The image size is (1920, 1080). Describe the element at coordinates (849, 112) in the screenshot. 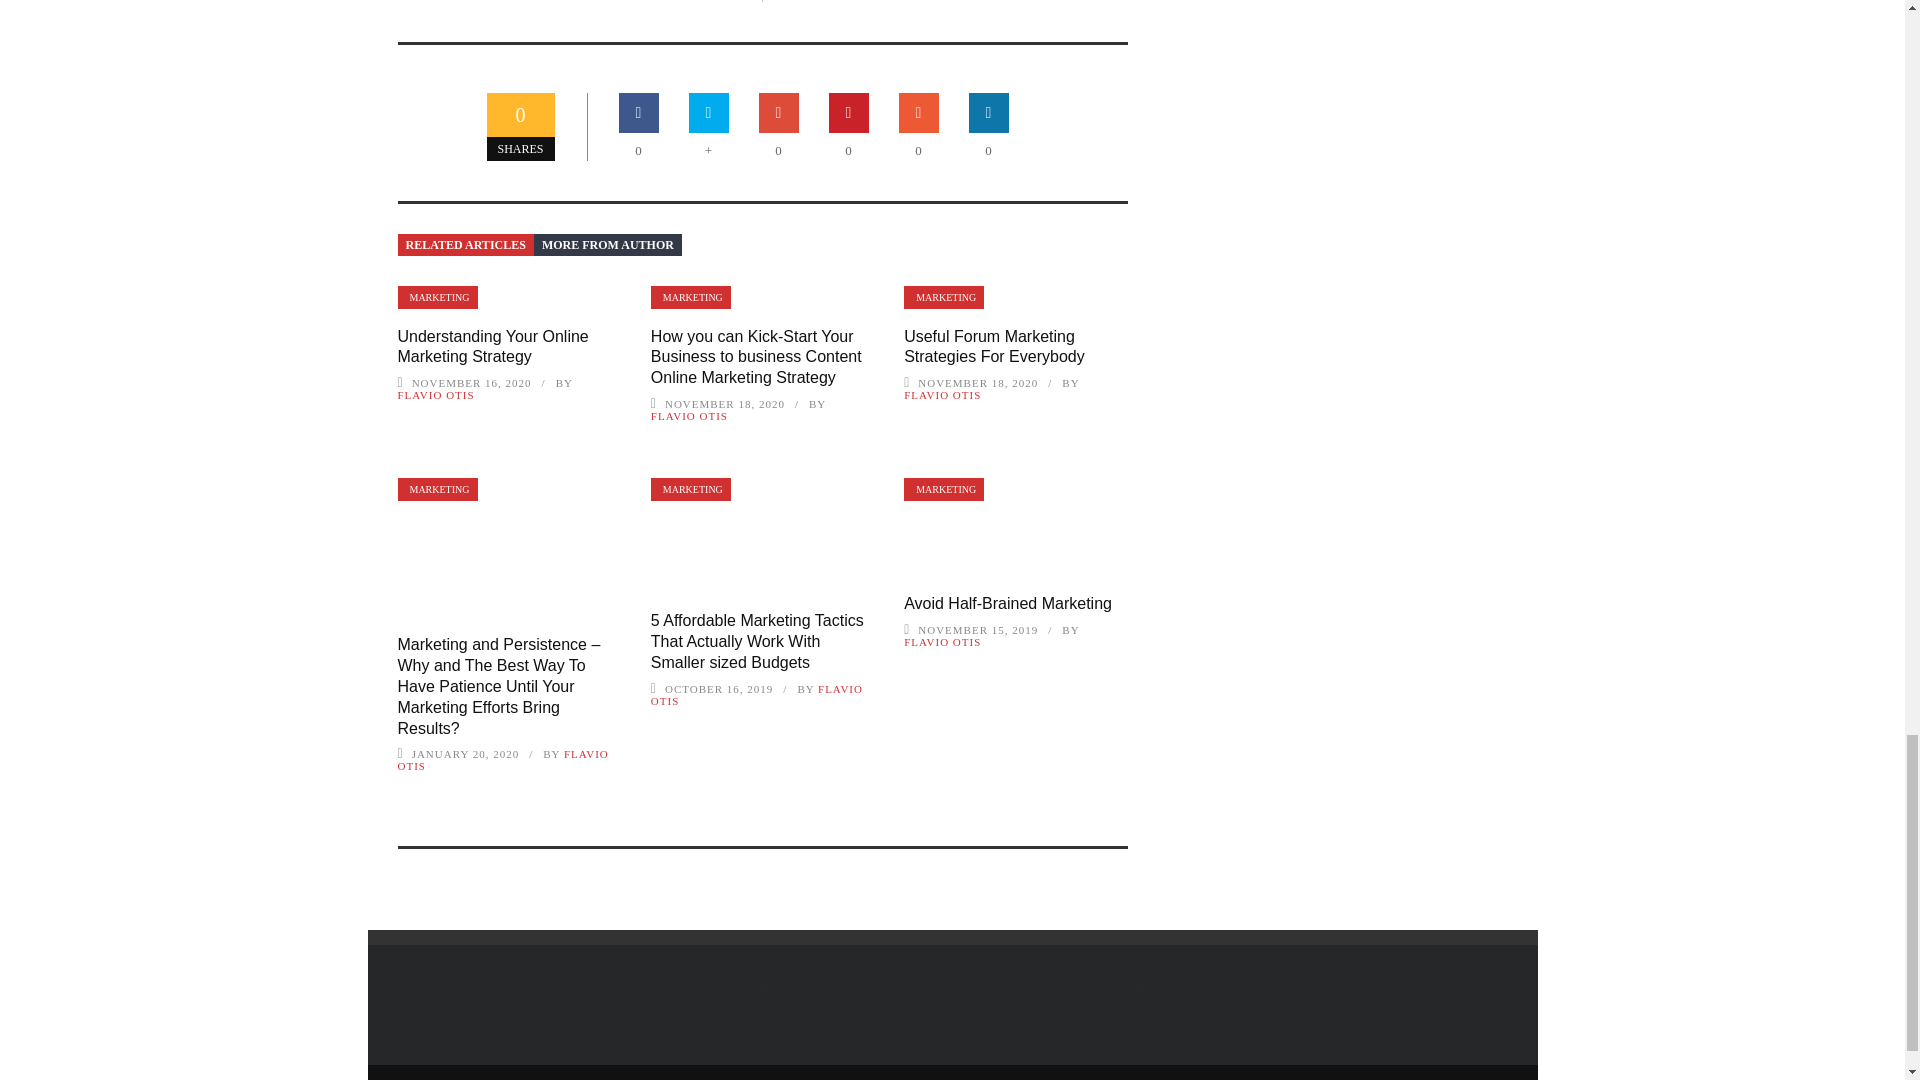

I see `Pinterest` at that location.